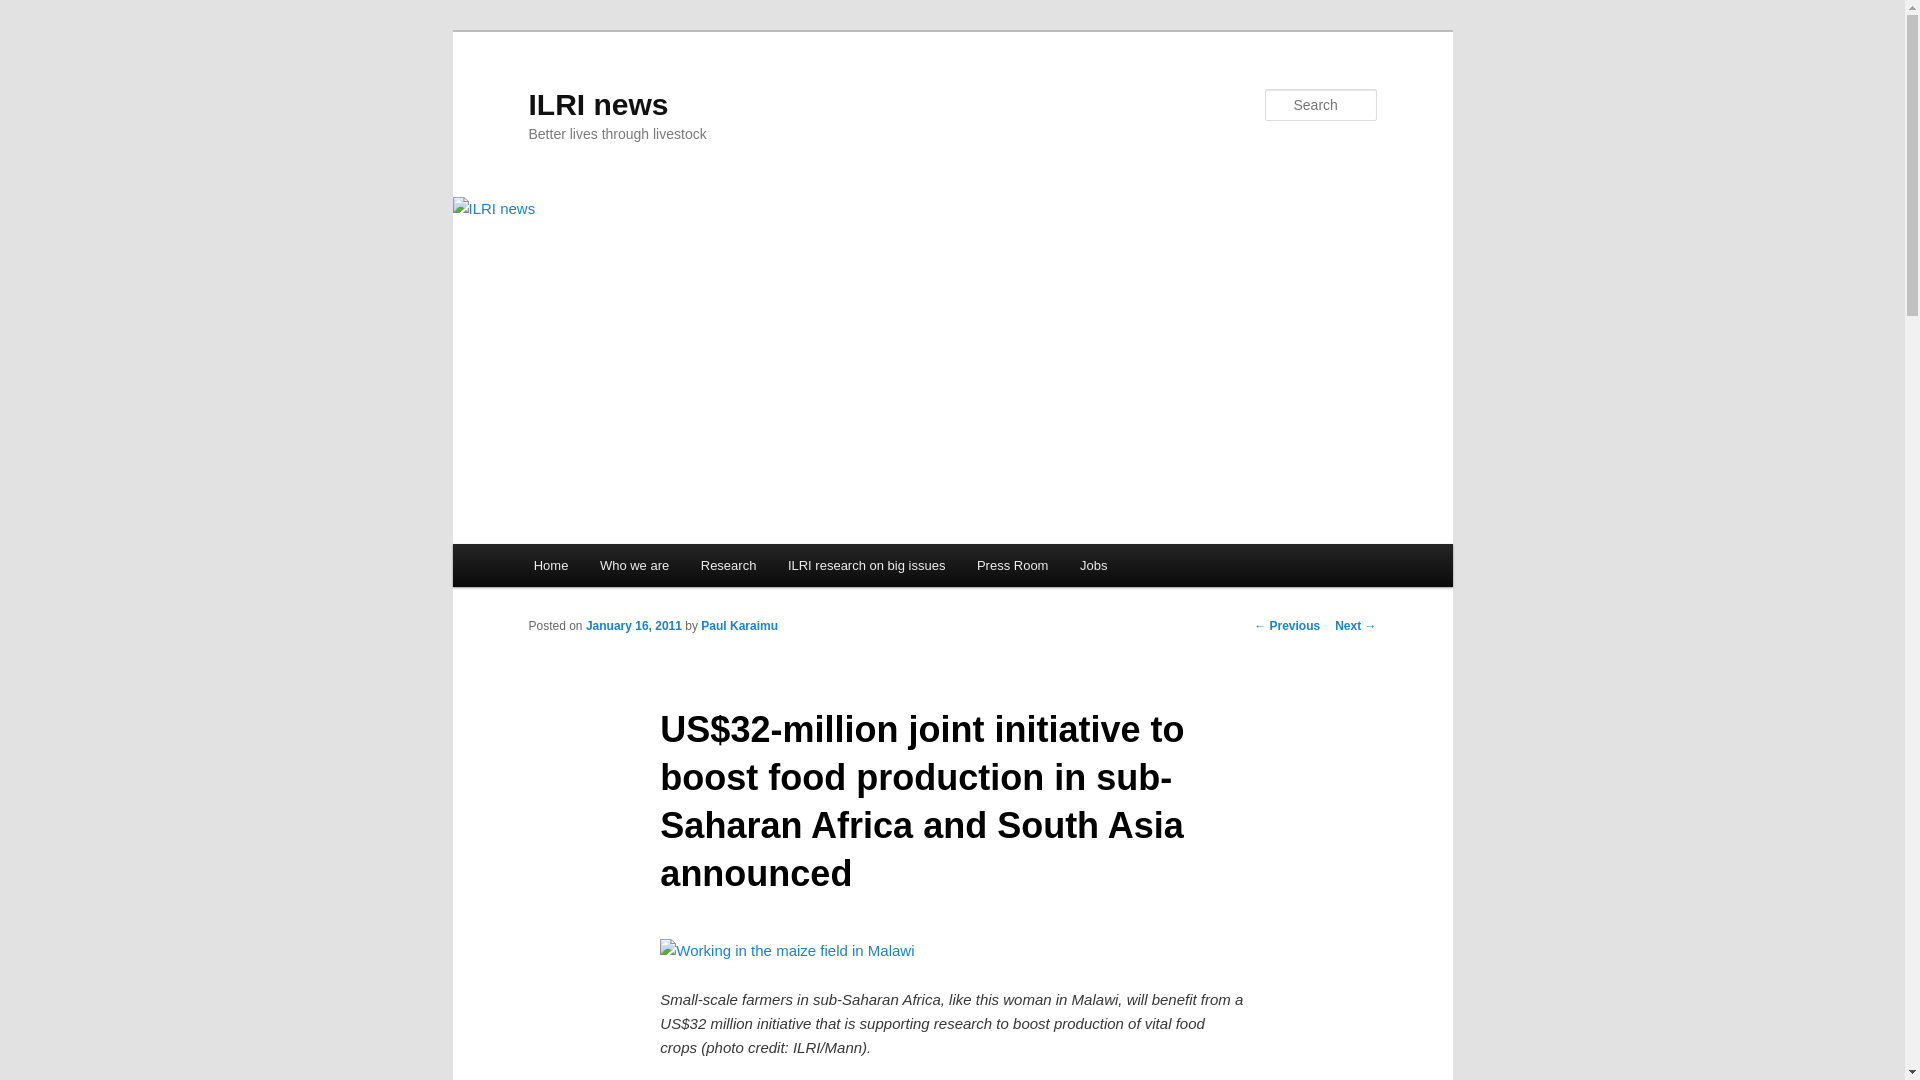 The width and height of the screenshot is (1920, 1080). What do you see at coordinates (633, 625) in the screenshot?
I see `3:30 pm` at bounding box center [633, 625].